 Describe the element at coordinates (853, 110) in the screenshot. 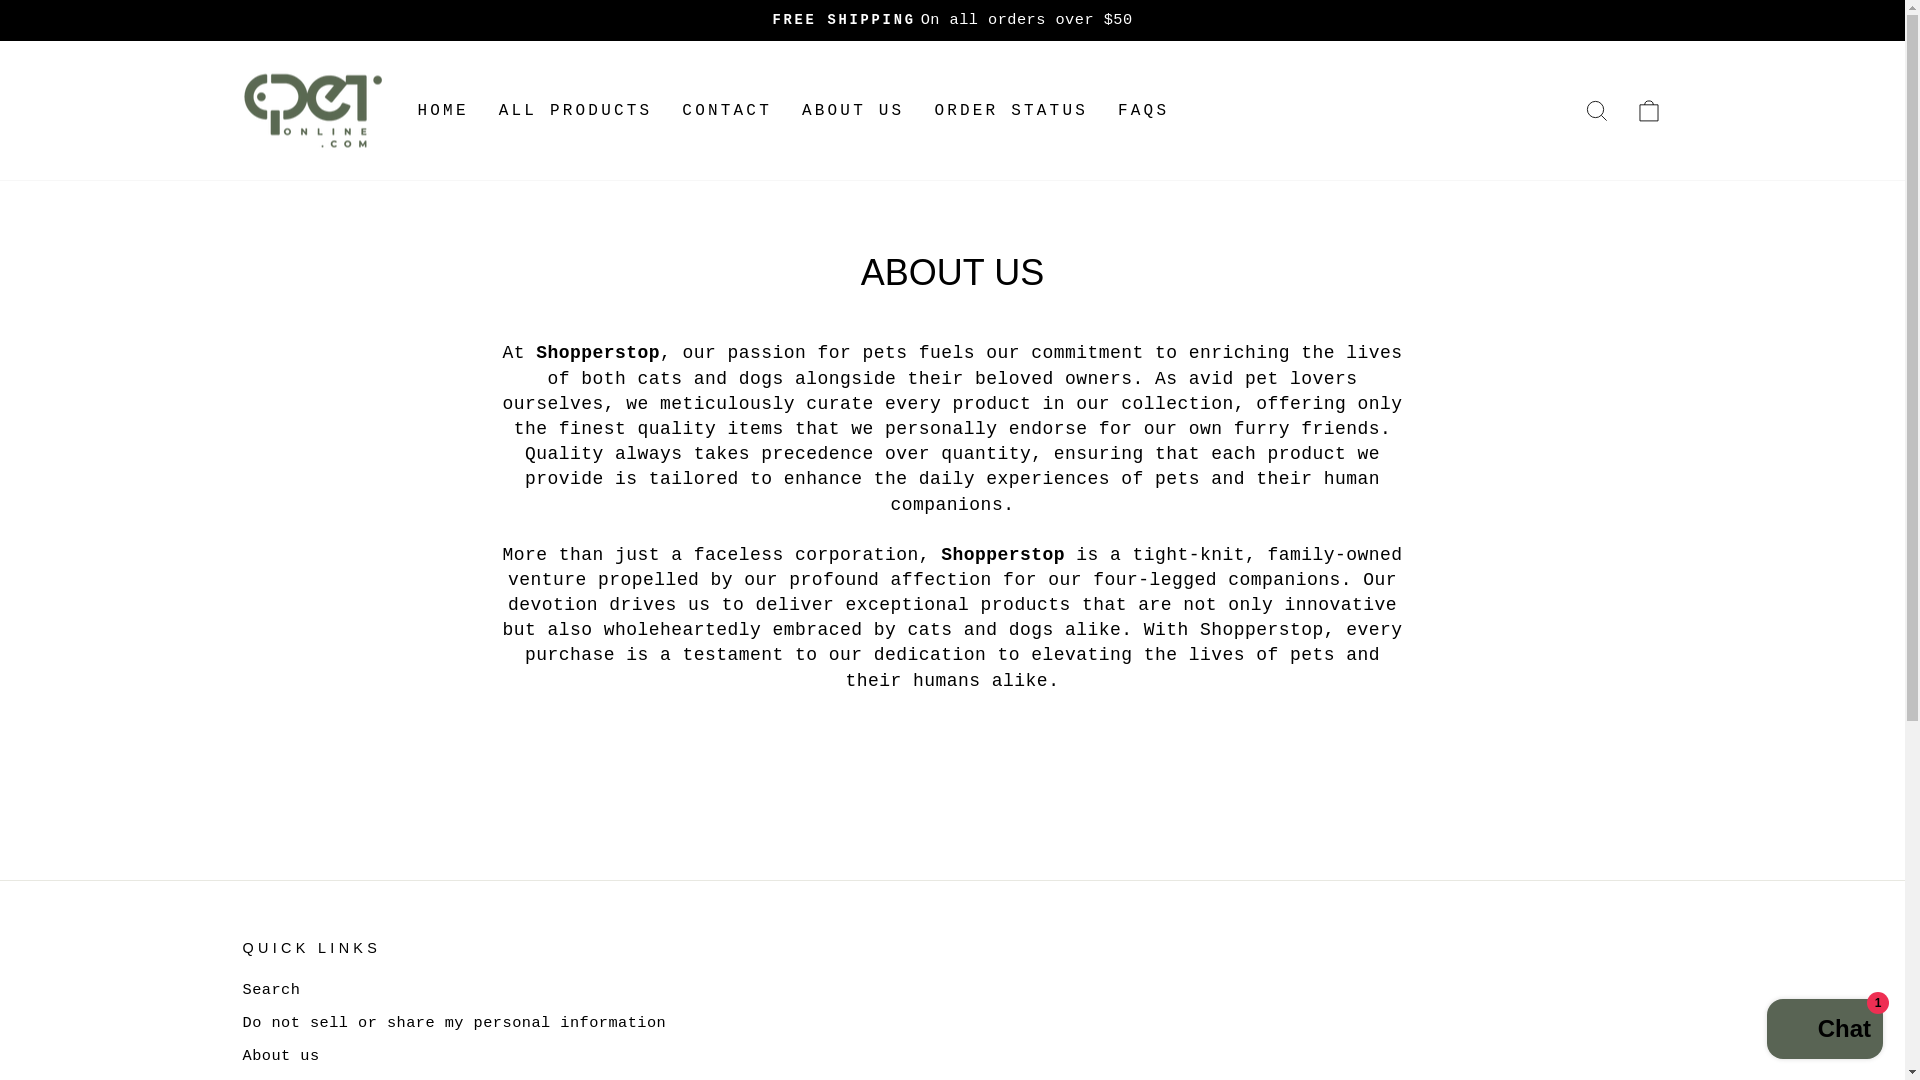

I see `CONTACT` at that location.